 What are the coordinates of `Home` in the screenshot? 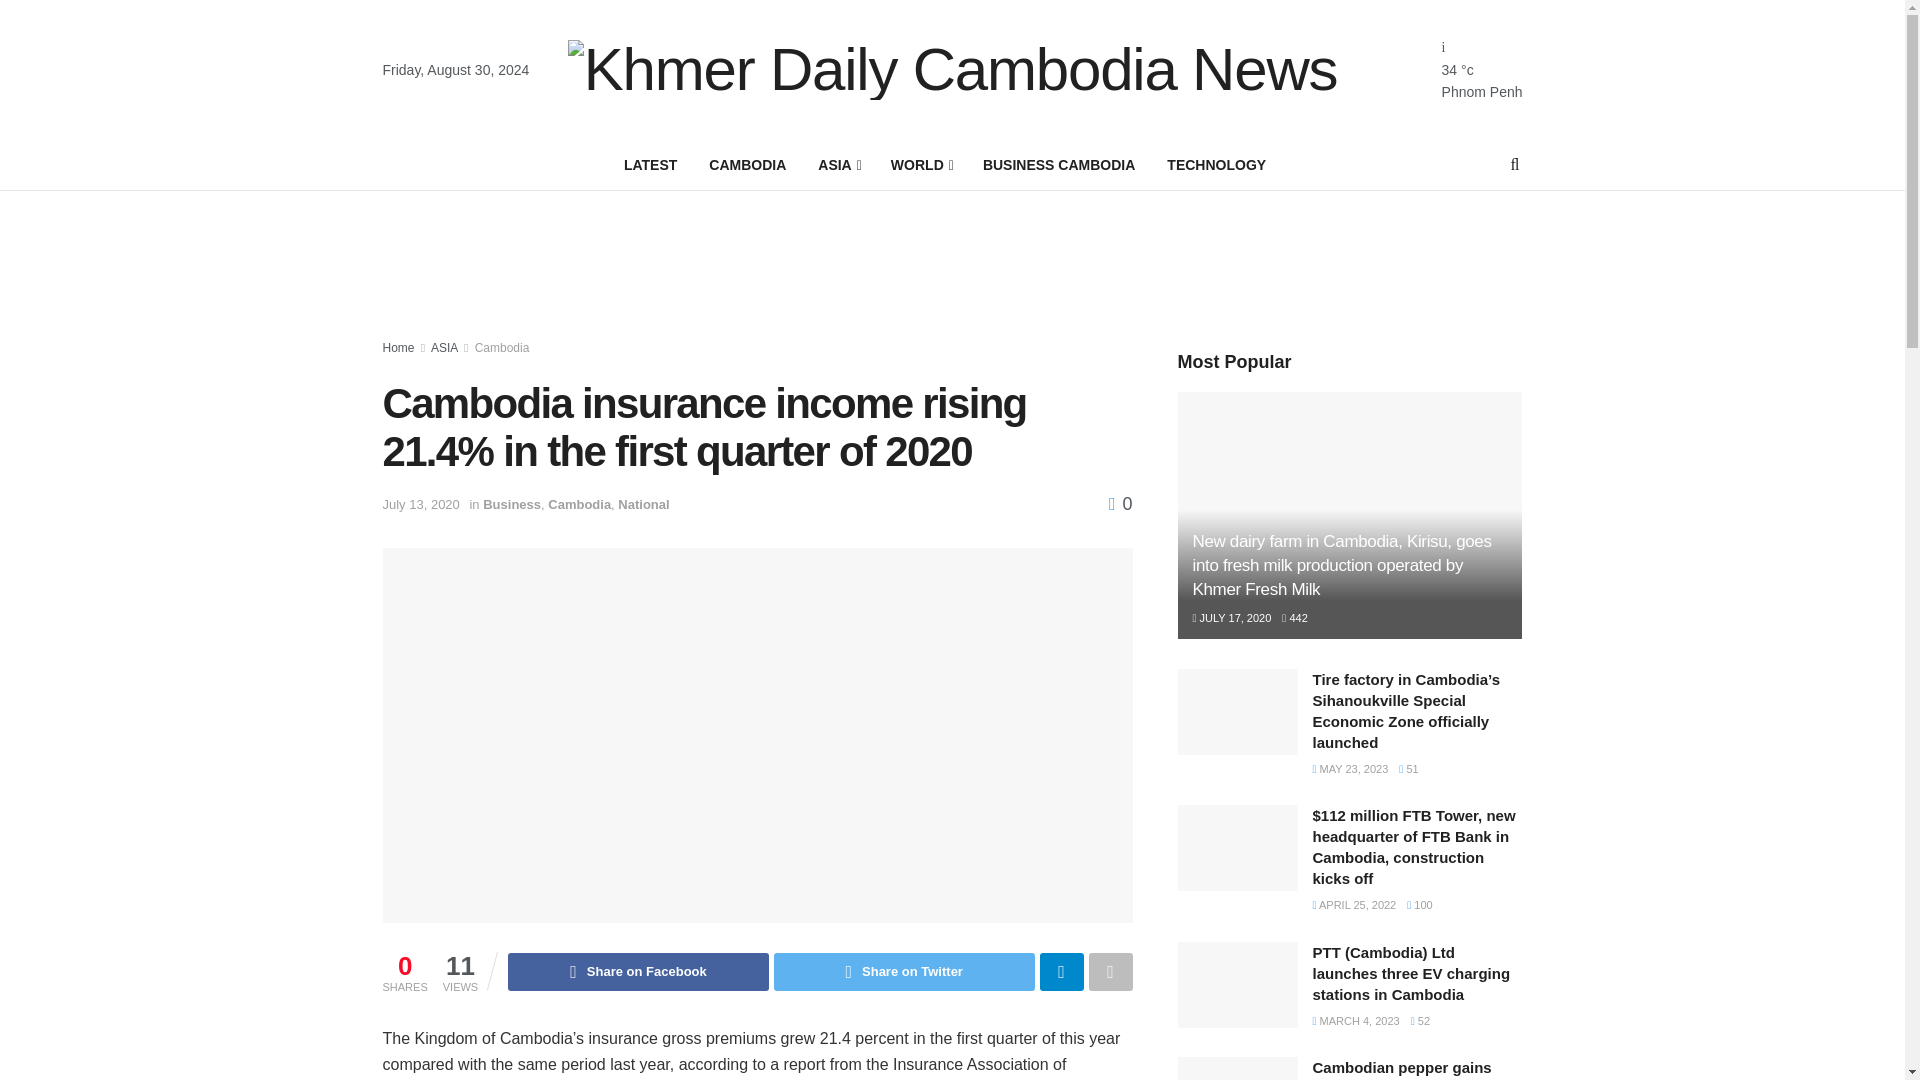 It's located at (398, 348).